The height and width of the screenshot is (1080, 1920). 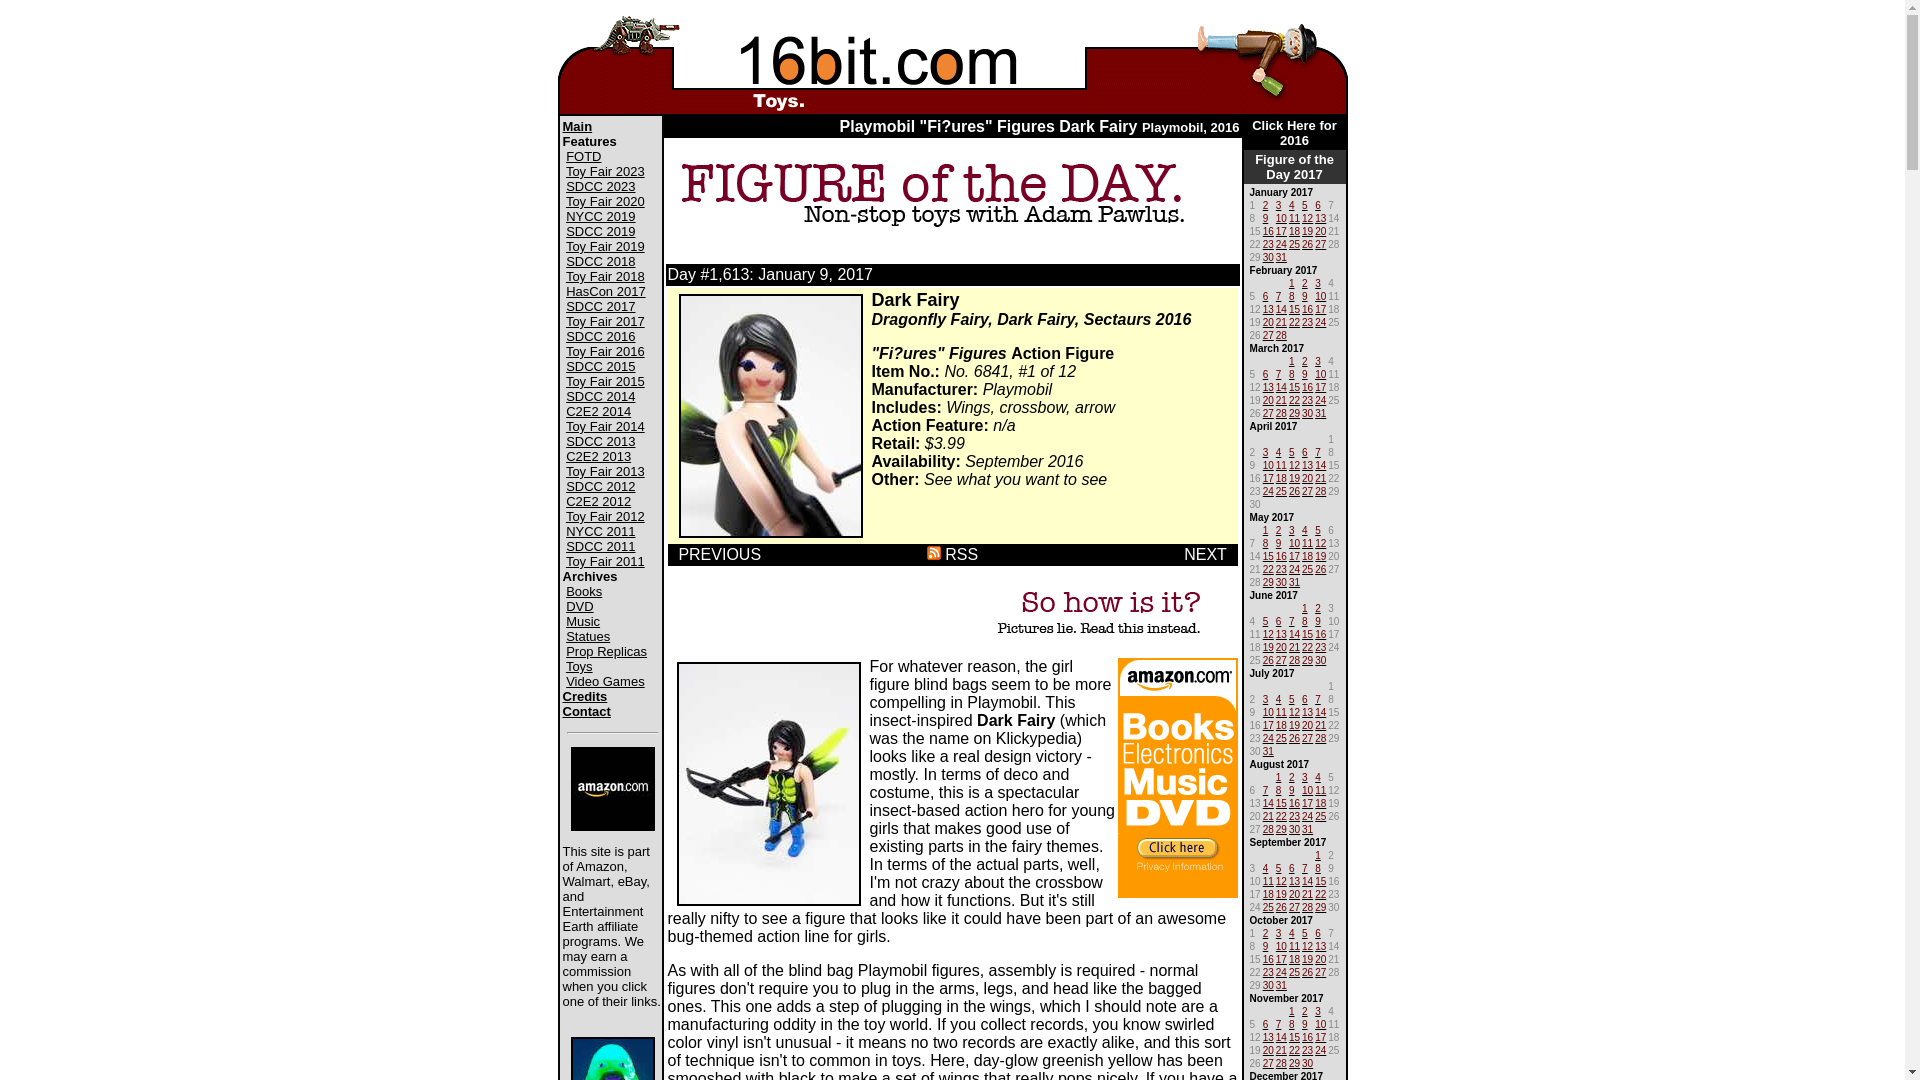 What do you see at coordinates (1320, 412) in the screenshot?
I see `31` at bounding box center [1320, 412].